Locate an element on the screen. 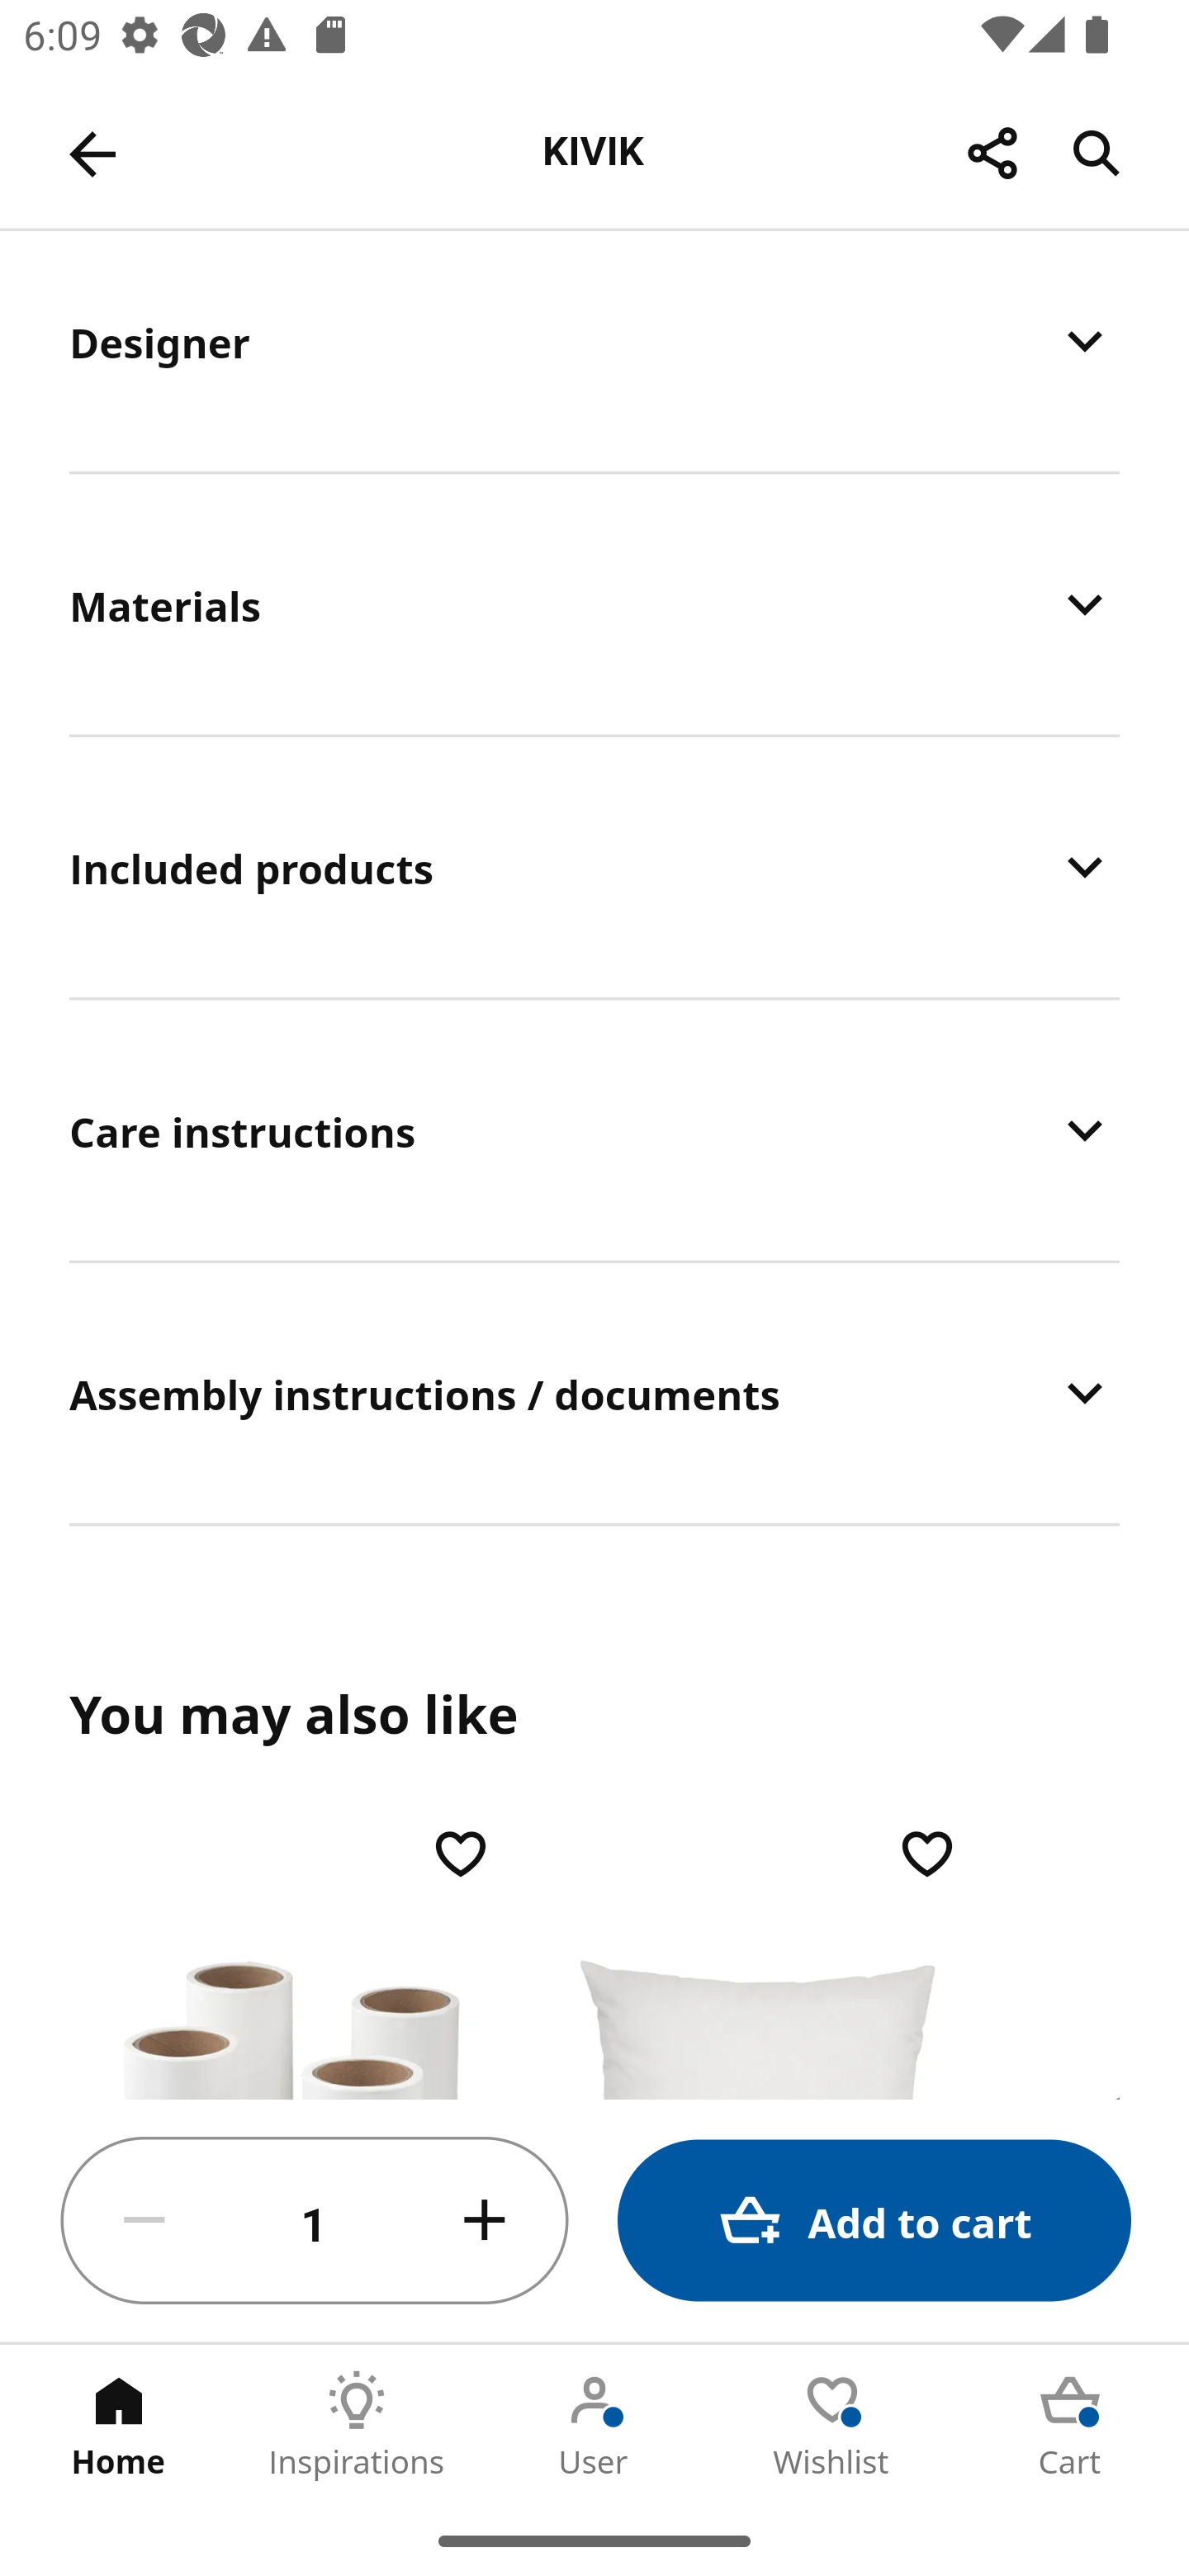 This screenshot has height=2576, width=1189. Care instructions is located at coordinates (594, 1129).